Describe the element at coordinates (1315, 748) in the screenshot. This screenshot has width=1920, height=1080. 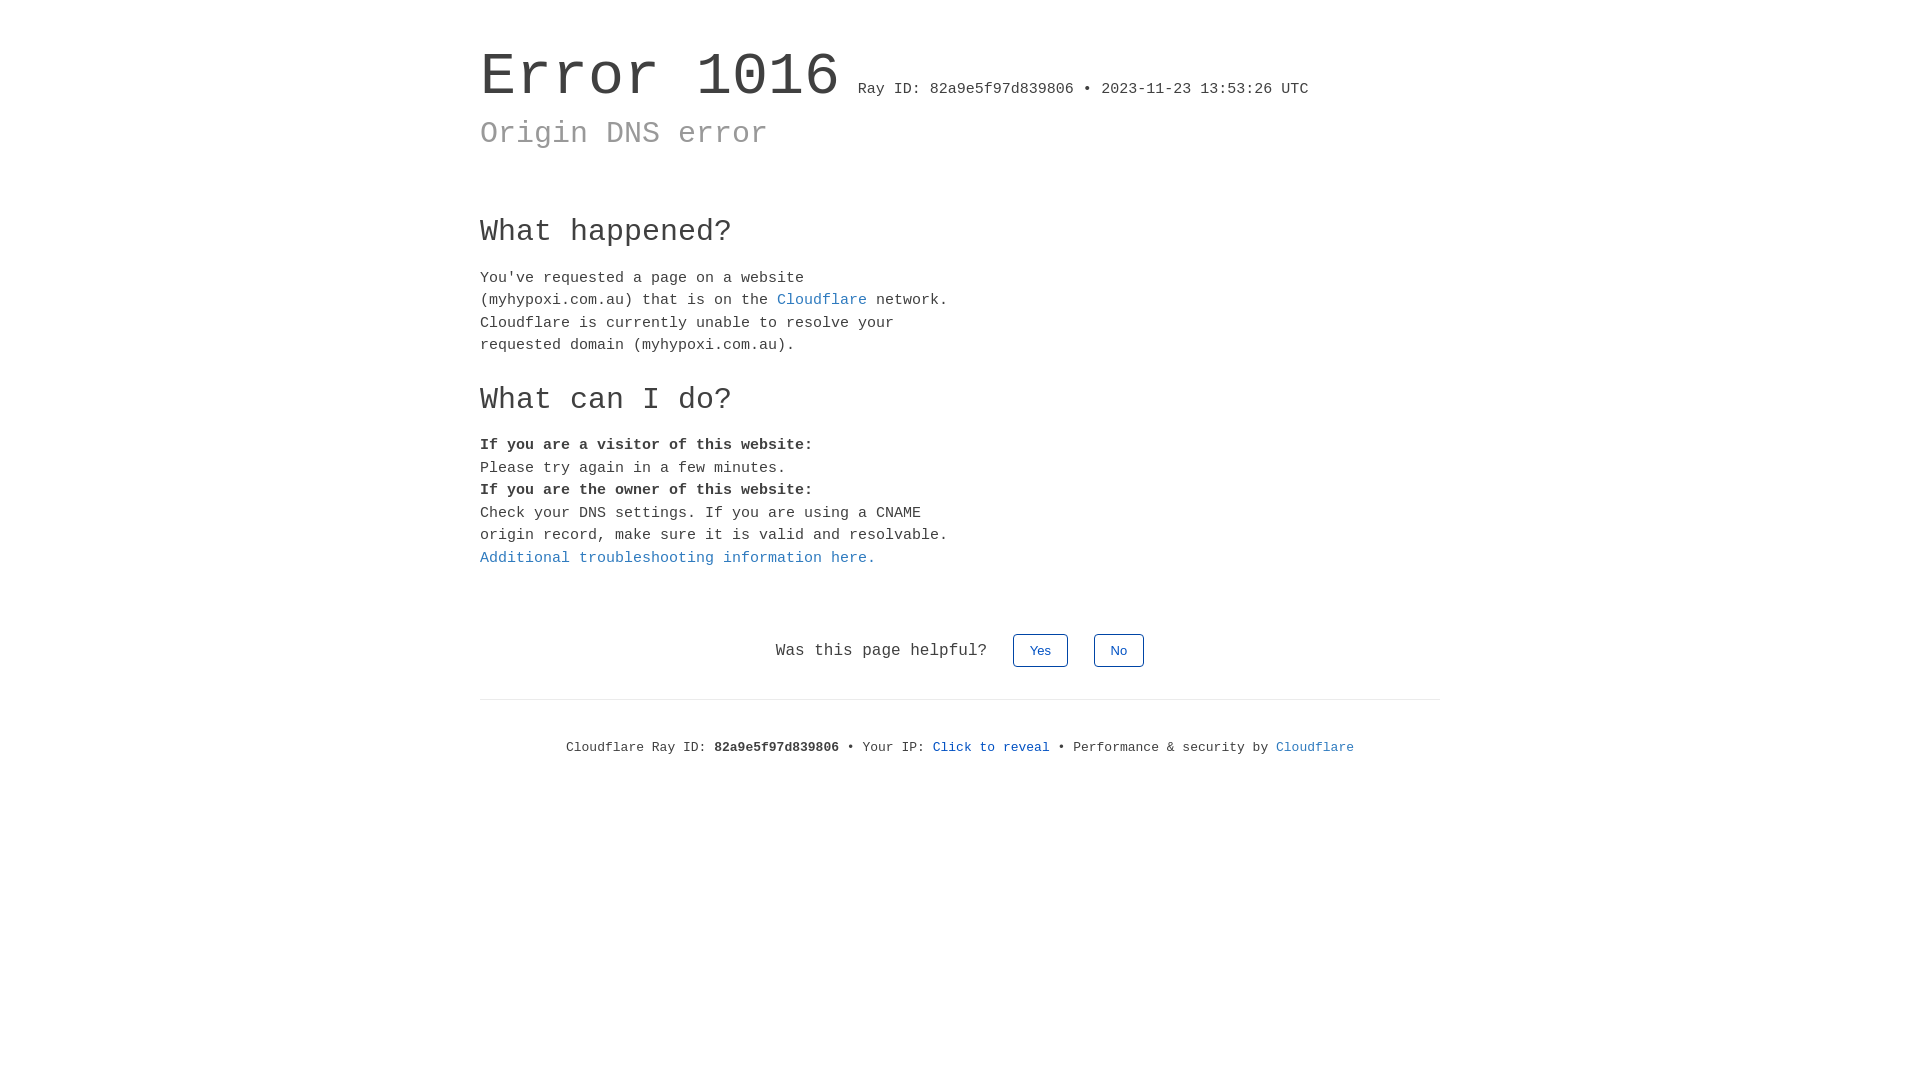
I see `Cloudflare` at that location.